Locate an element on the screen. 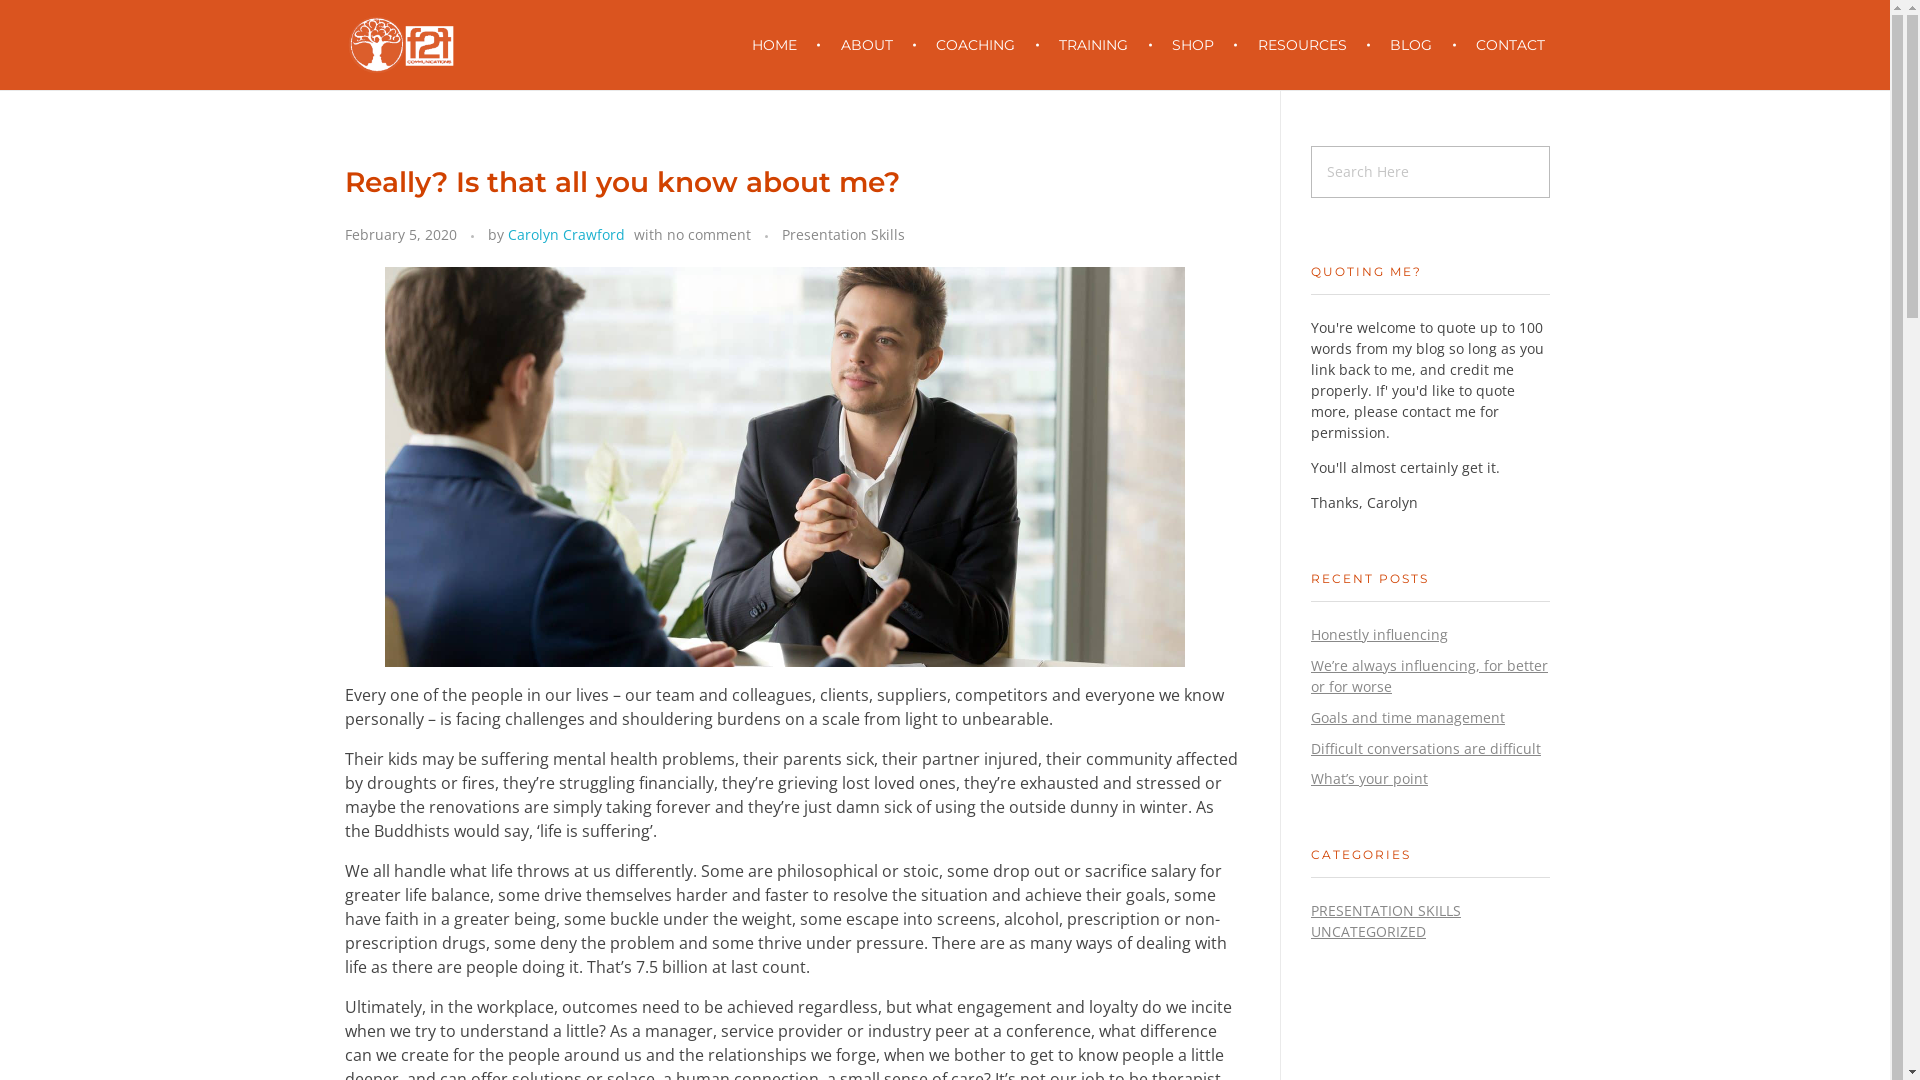 This screenshot has height=1080, width=1920. HOME is located at coordinates (787, 45).